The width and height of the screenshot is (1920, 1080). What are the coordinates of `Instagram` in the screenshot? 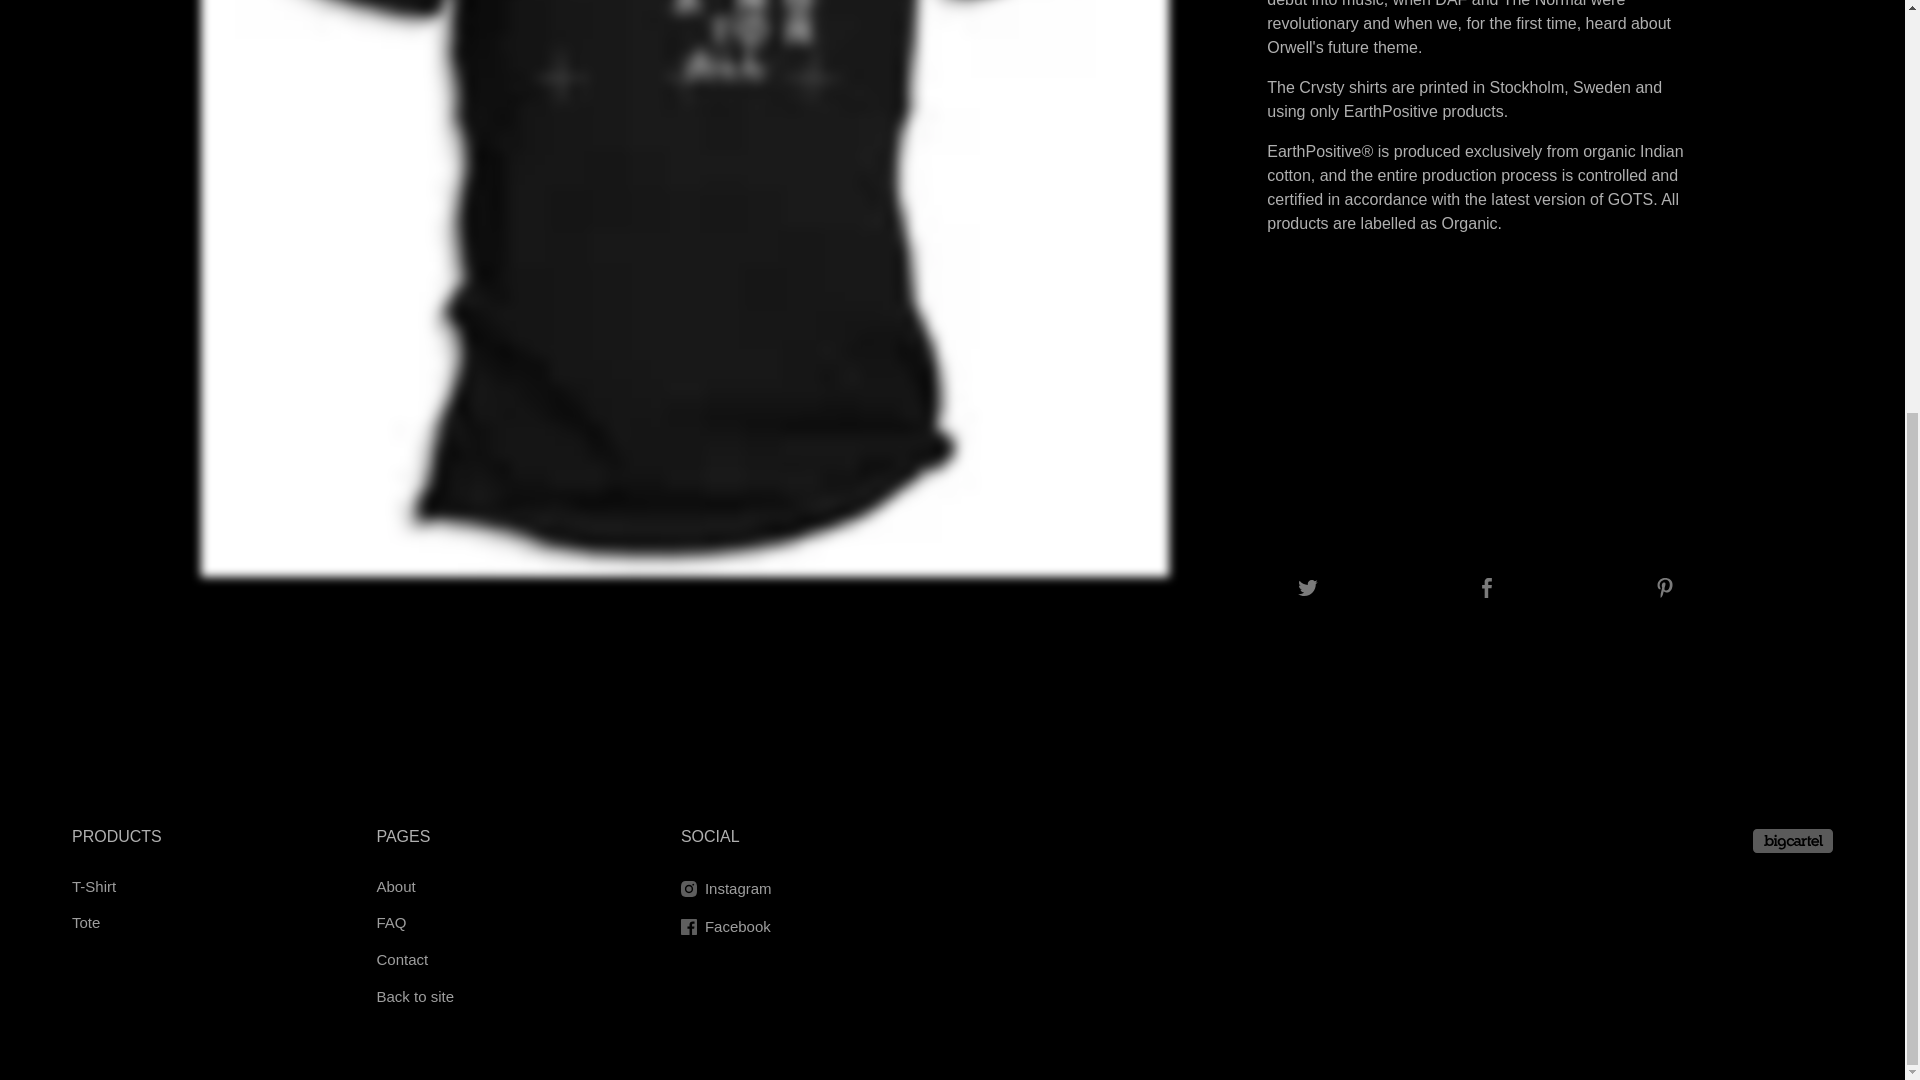 It's located at (806, 888).